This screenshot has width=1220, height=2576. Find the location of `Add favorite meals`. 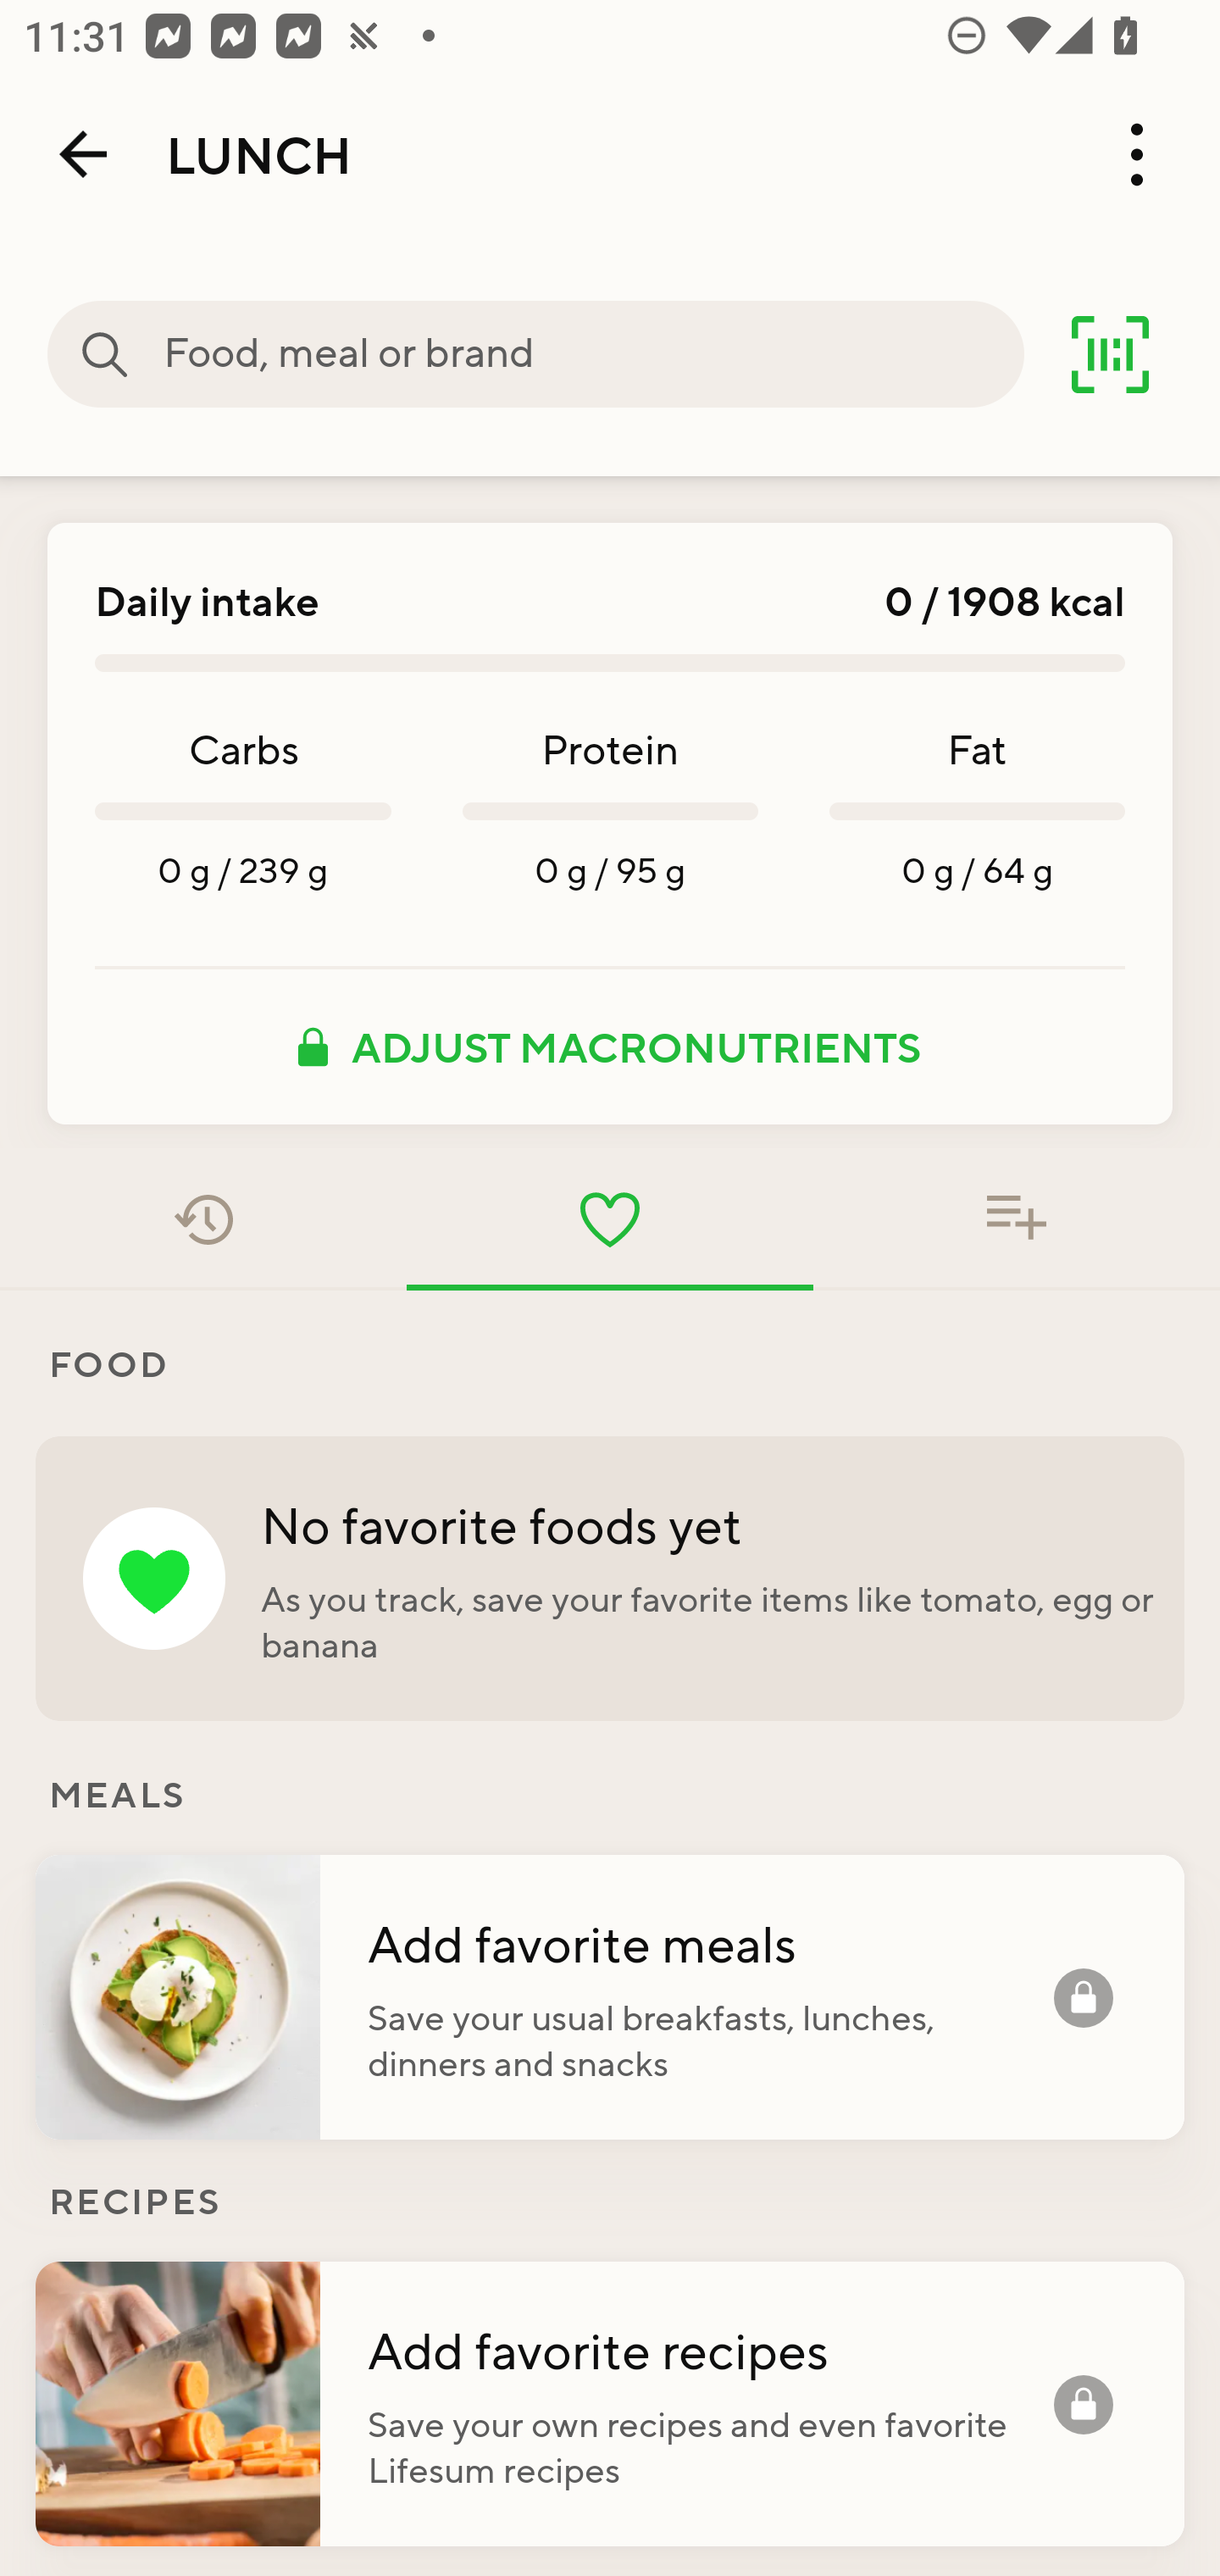

Add favorite meals is located at coordinates (710, 1942).